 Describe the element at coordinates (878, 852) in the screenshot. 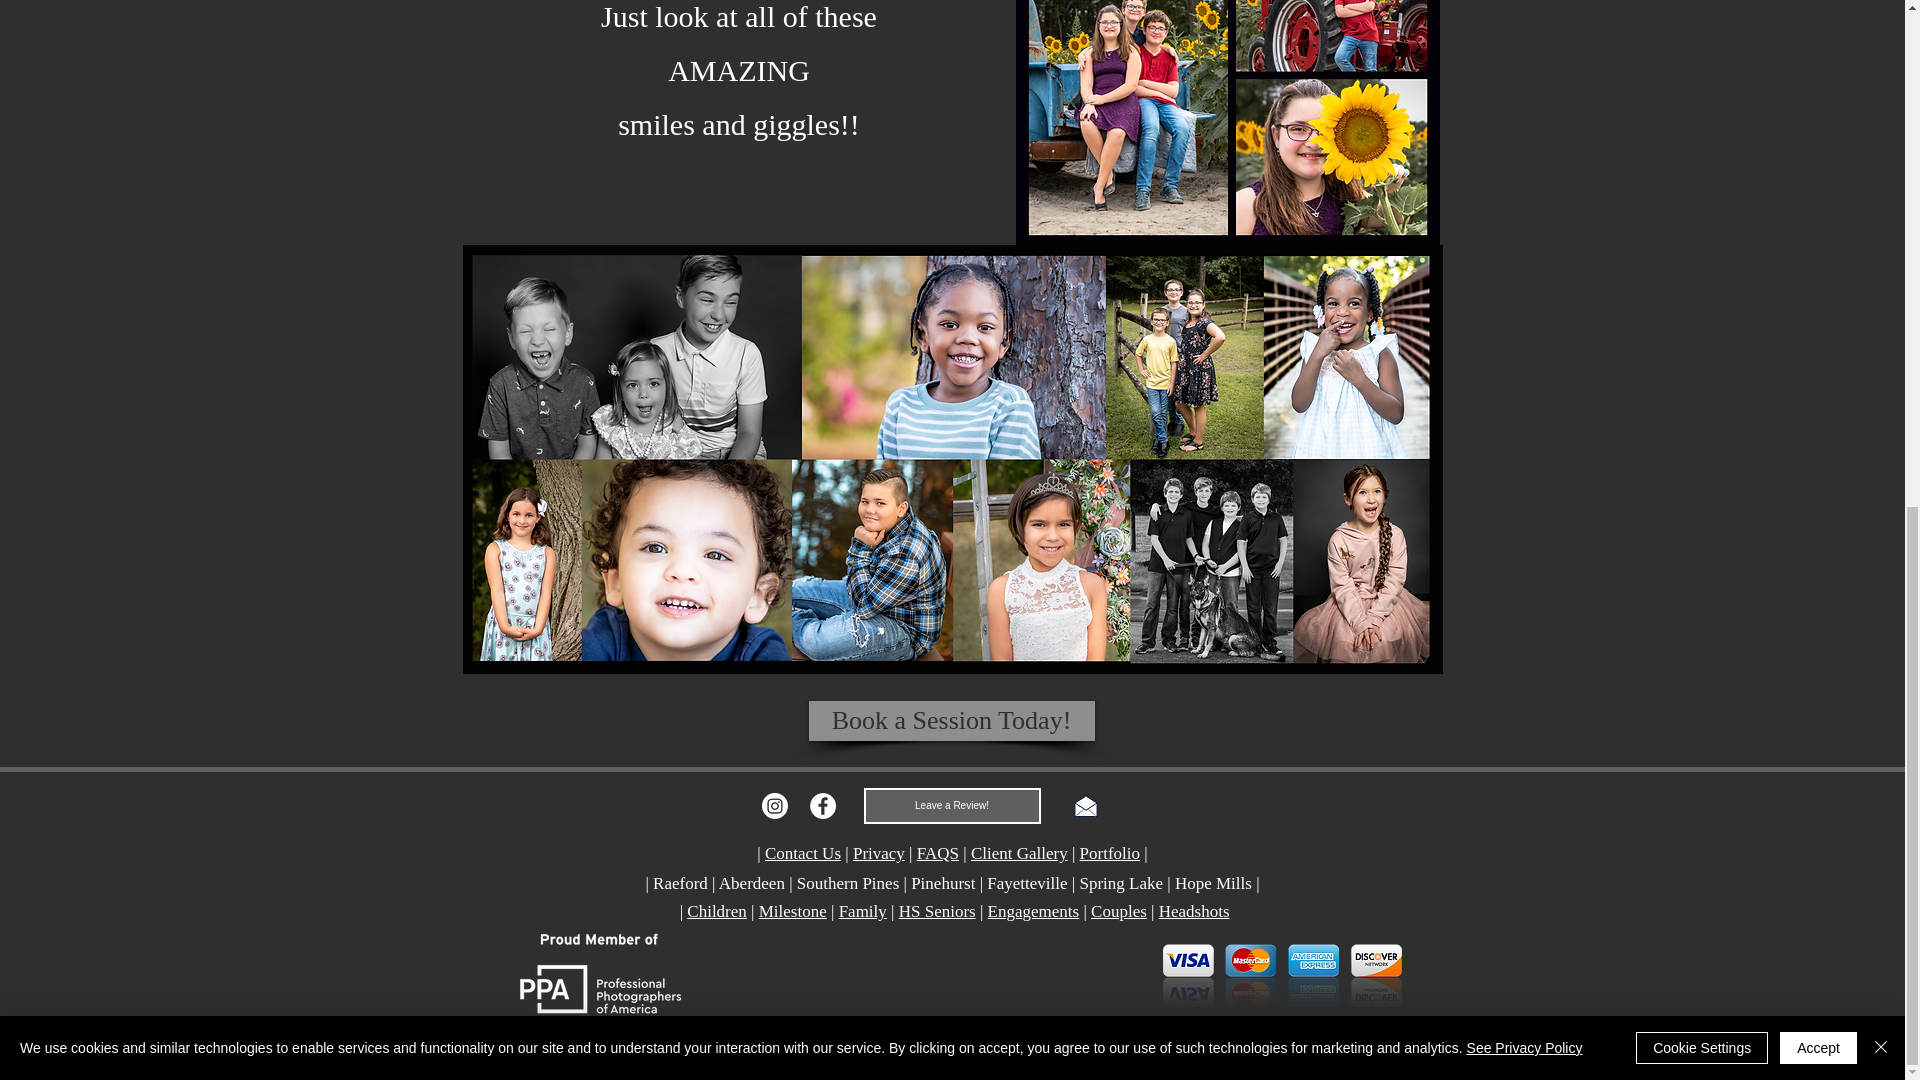

I see `Privacy` at that location.